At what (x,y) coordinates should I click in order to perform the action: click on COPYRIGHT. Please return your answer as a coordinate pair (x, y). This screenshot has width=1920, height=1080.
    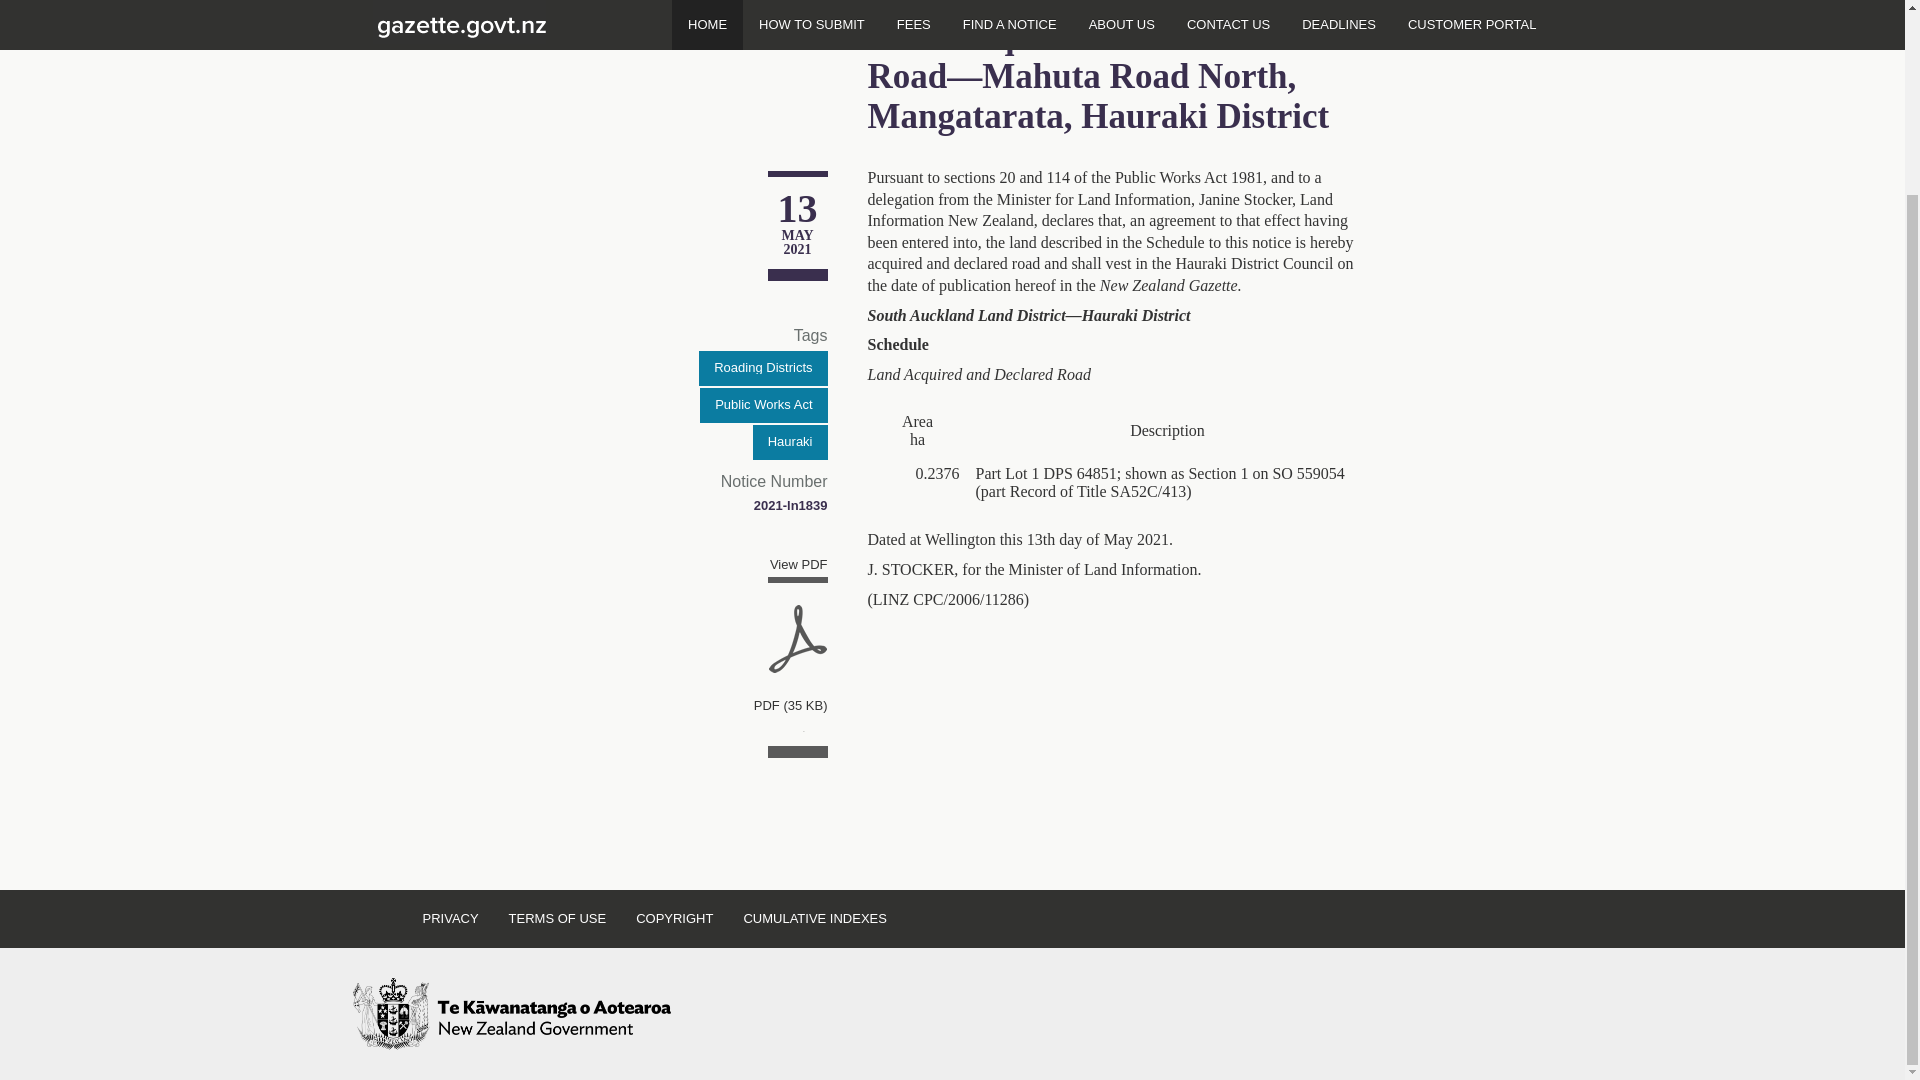
    Looking at the image, I should click on (674, 918).